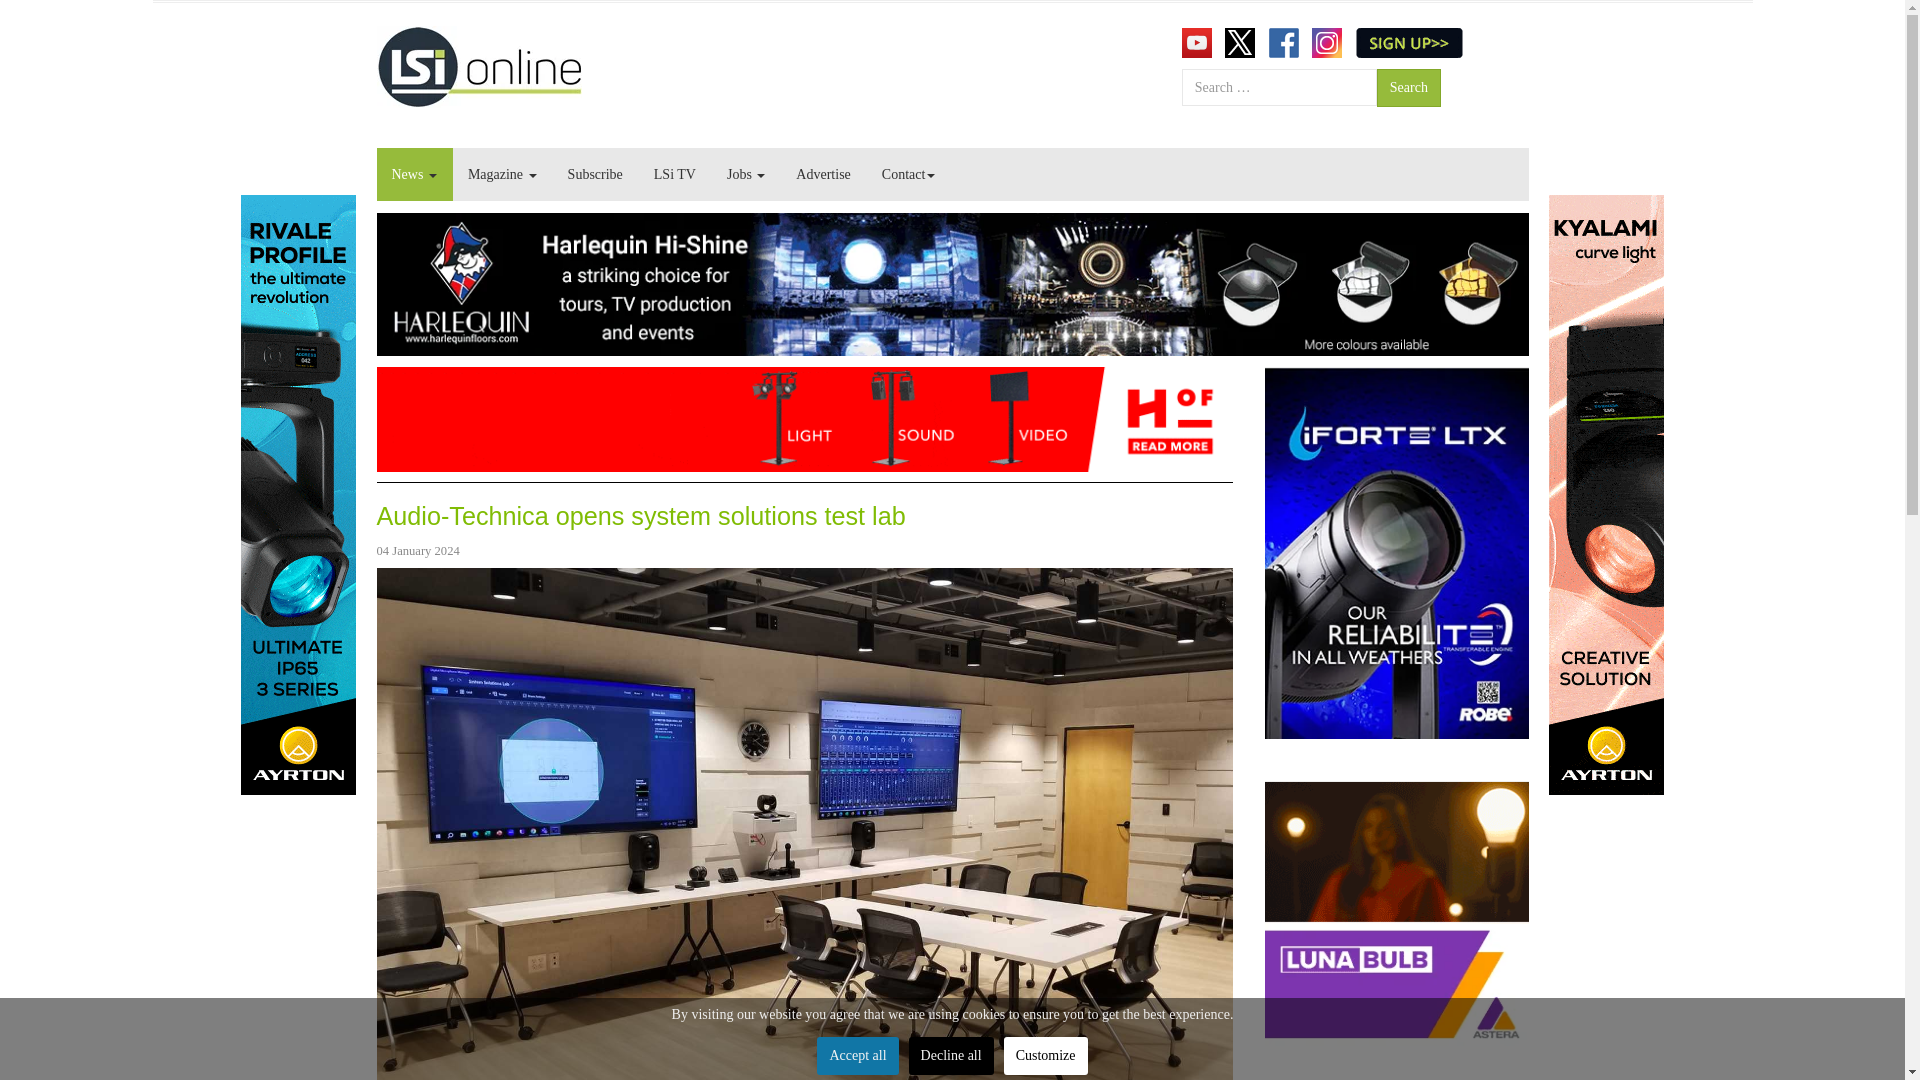 Image resolution: width=1920 pixels, height=1080 pixels. What do you see at coordinates (952, 283) in the screenshot?
I see `Harlequin - Leaderboard - Sept 2024` at bounding box center [952, 283].